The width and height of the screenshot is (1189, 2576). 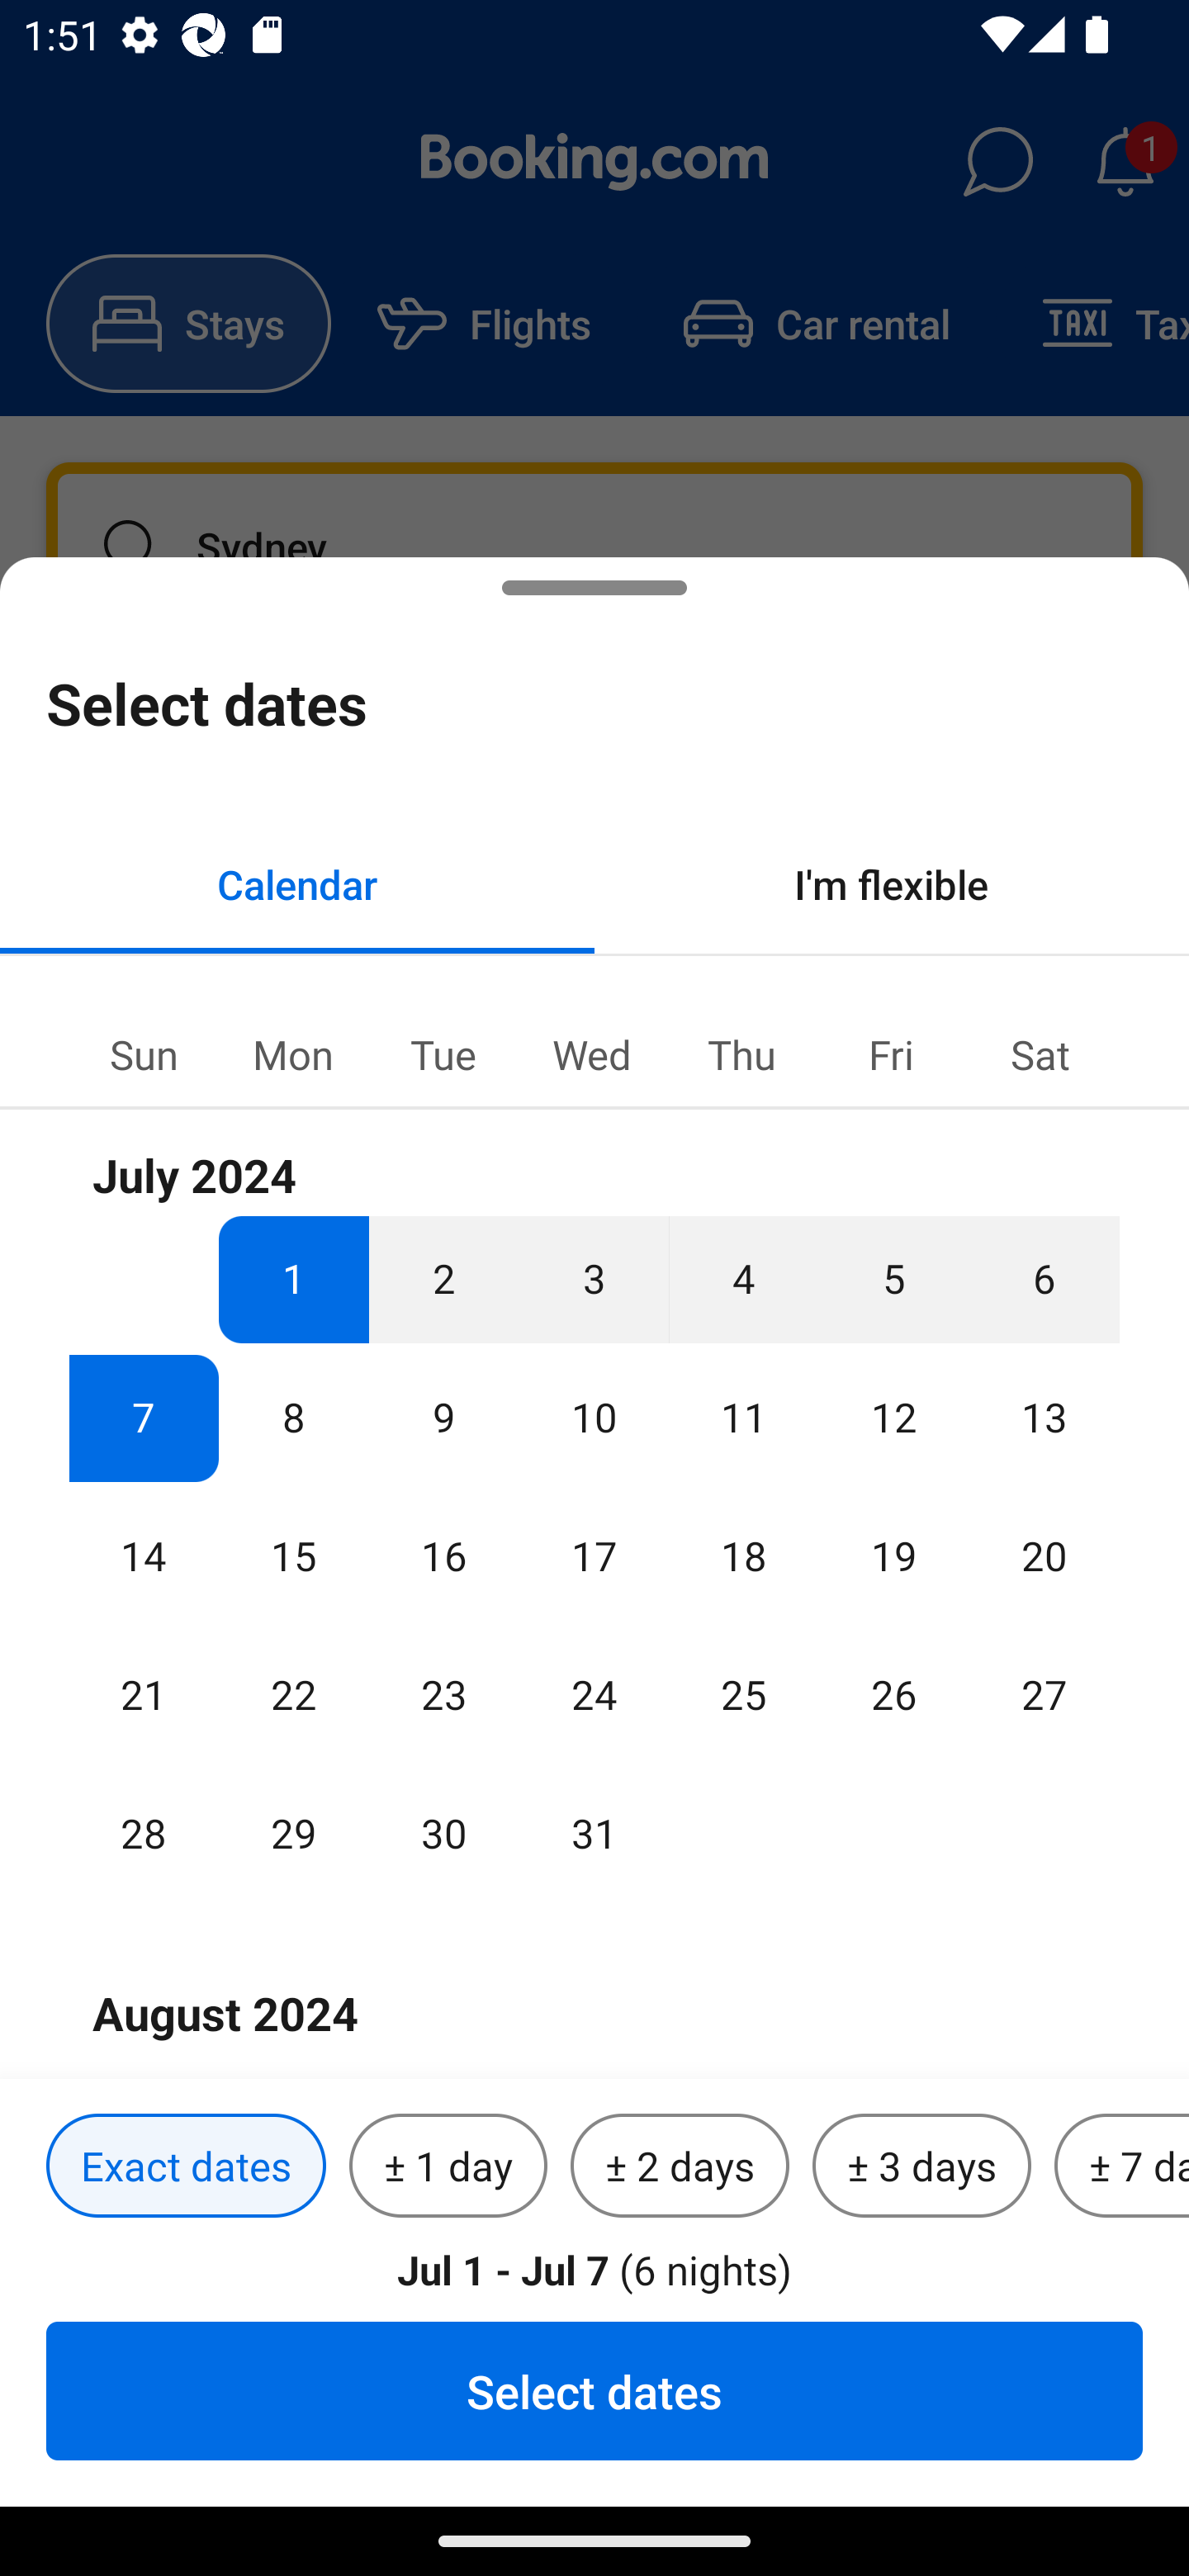 I want to click on Select dates, so click(x=594, y=2390).